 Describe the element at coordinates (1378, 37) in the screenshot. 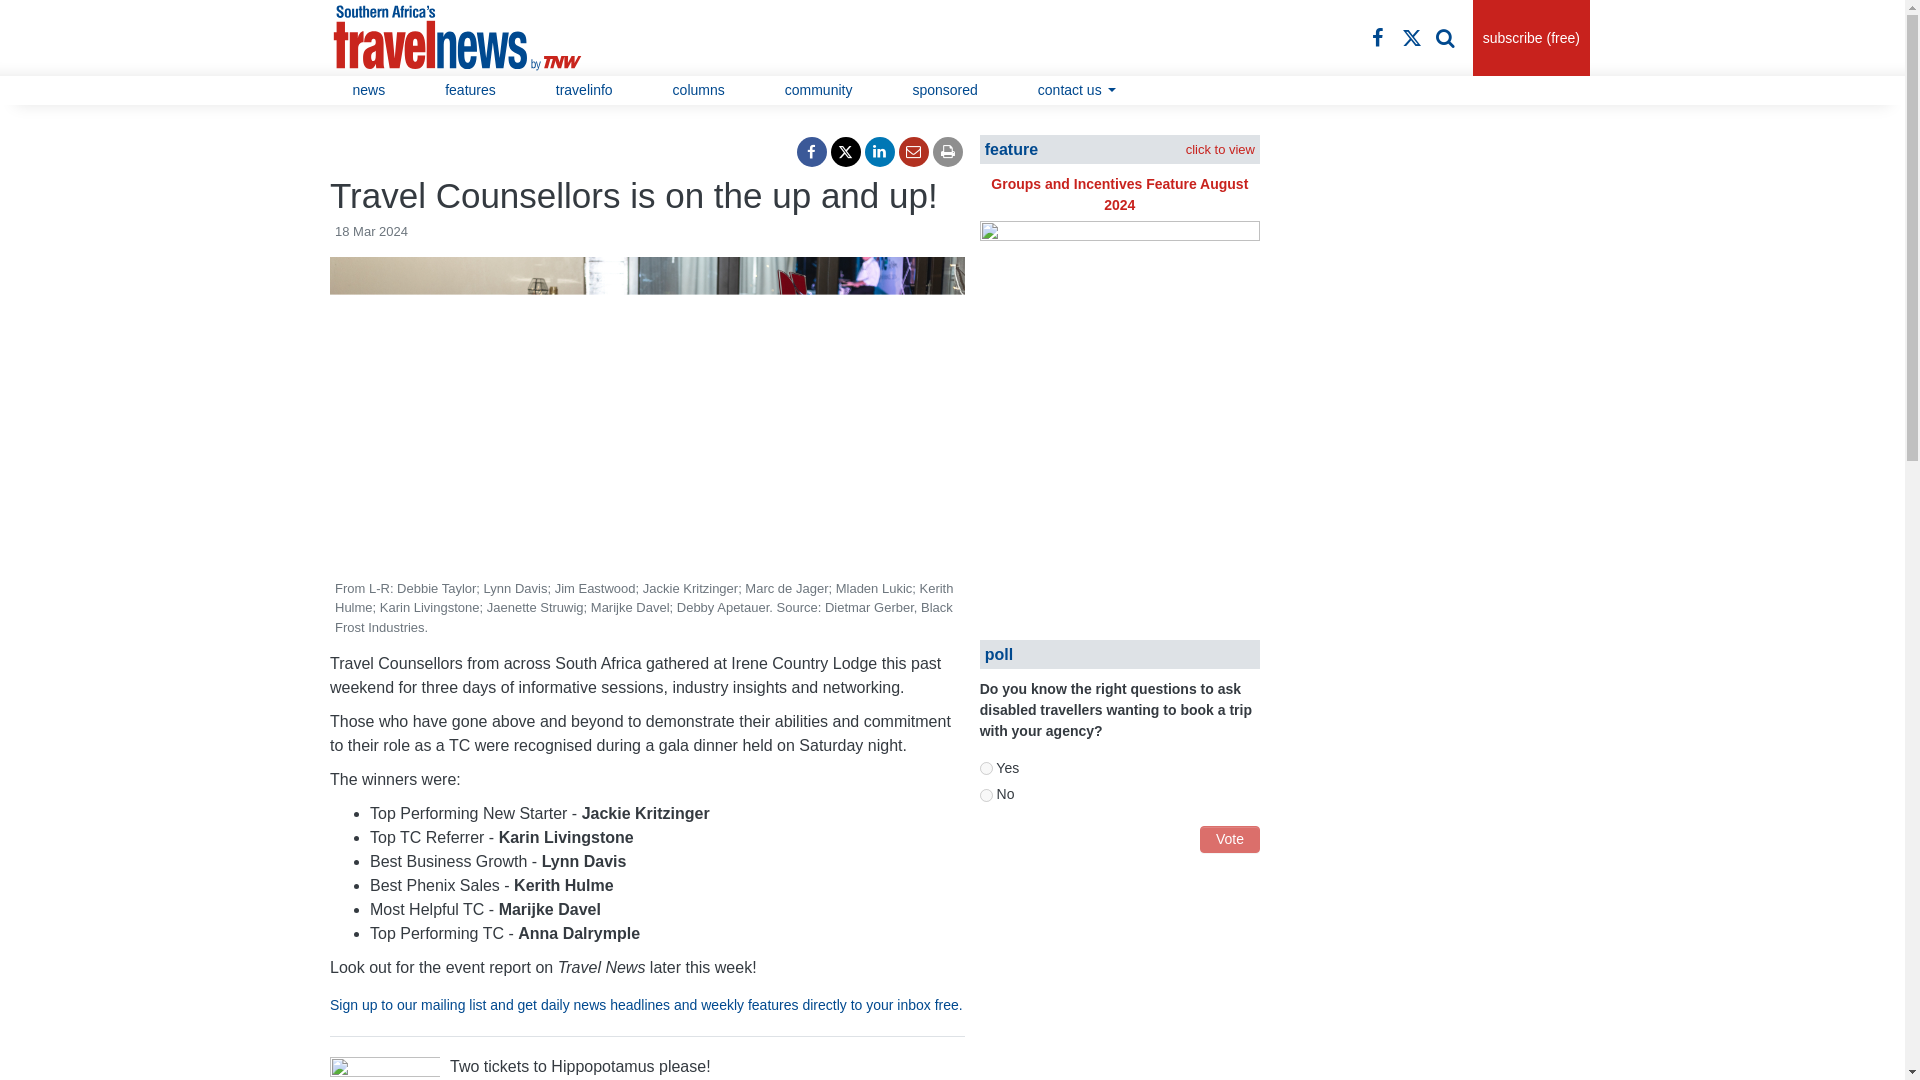

I see `Facebook` at that location.